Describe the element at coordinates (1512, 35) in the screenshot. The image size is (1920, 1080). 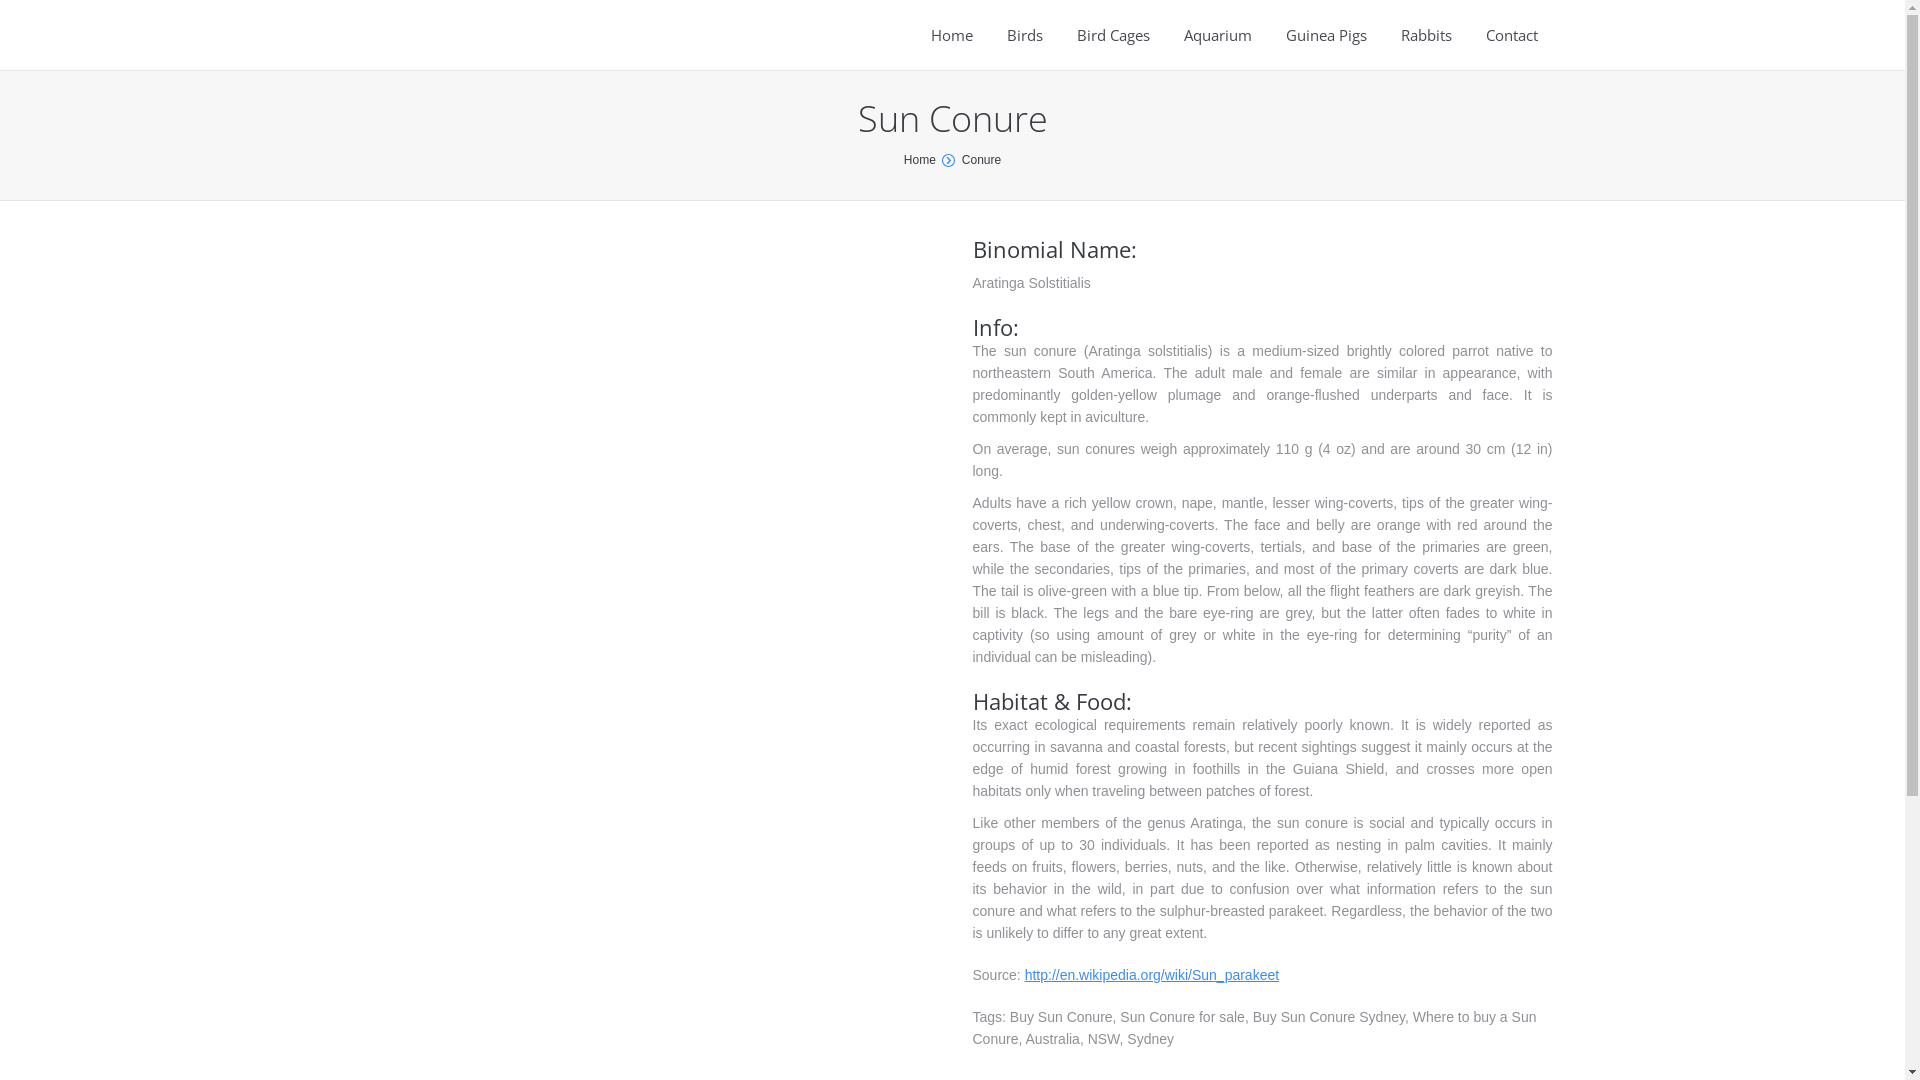
I see `Contact` at that location.